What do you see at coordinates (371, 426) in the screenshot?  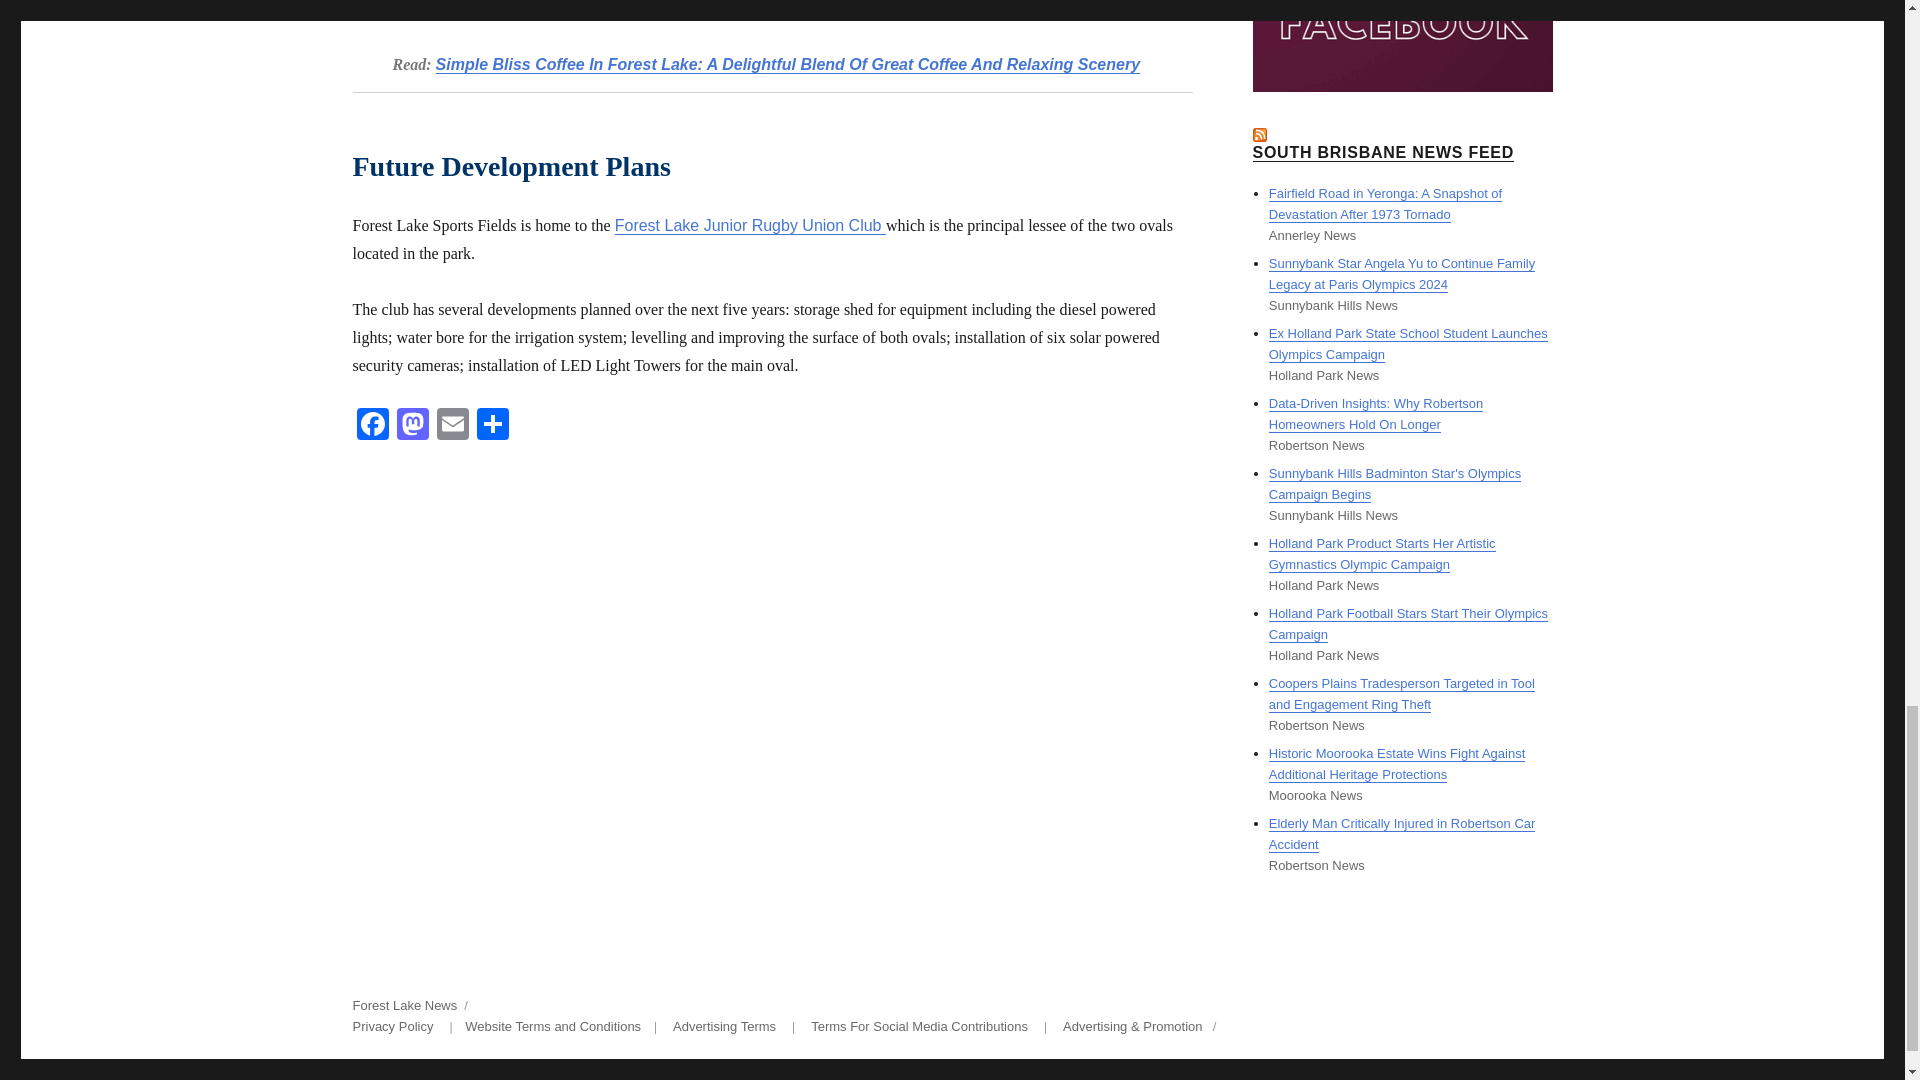 I see `Facebook` at bounding box center [371, 426].